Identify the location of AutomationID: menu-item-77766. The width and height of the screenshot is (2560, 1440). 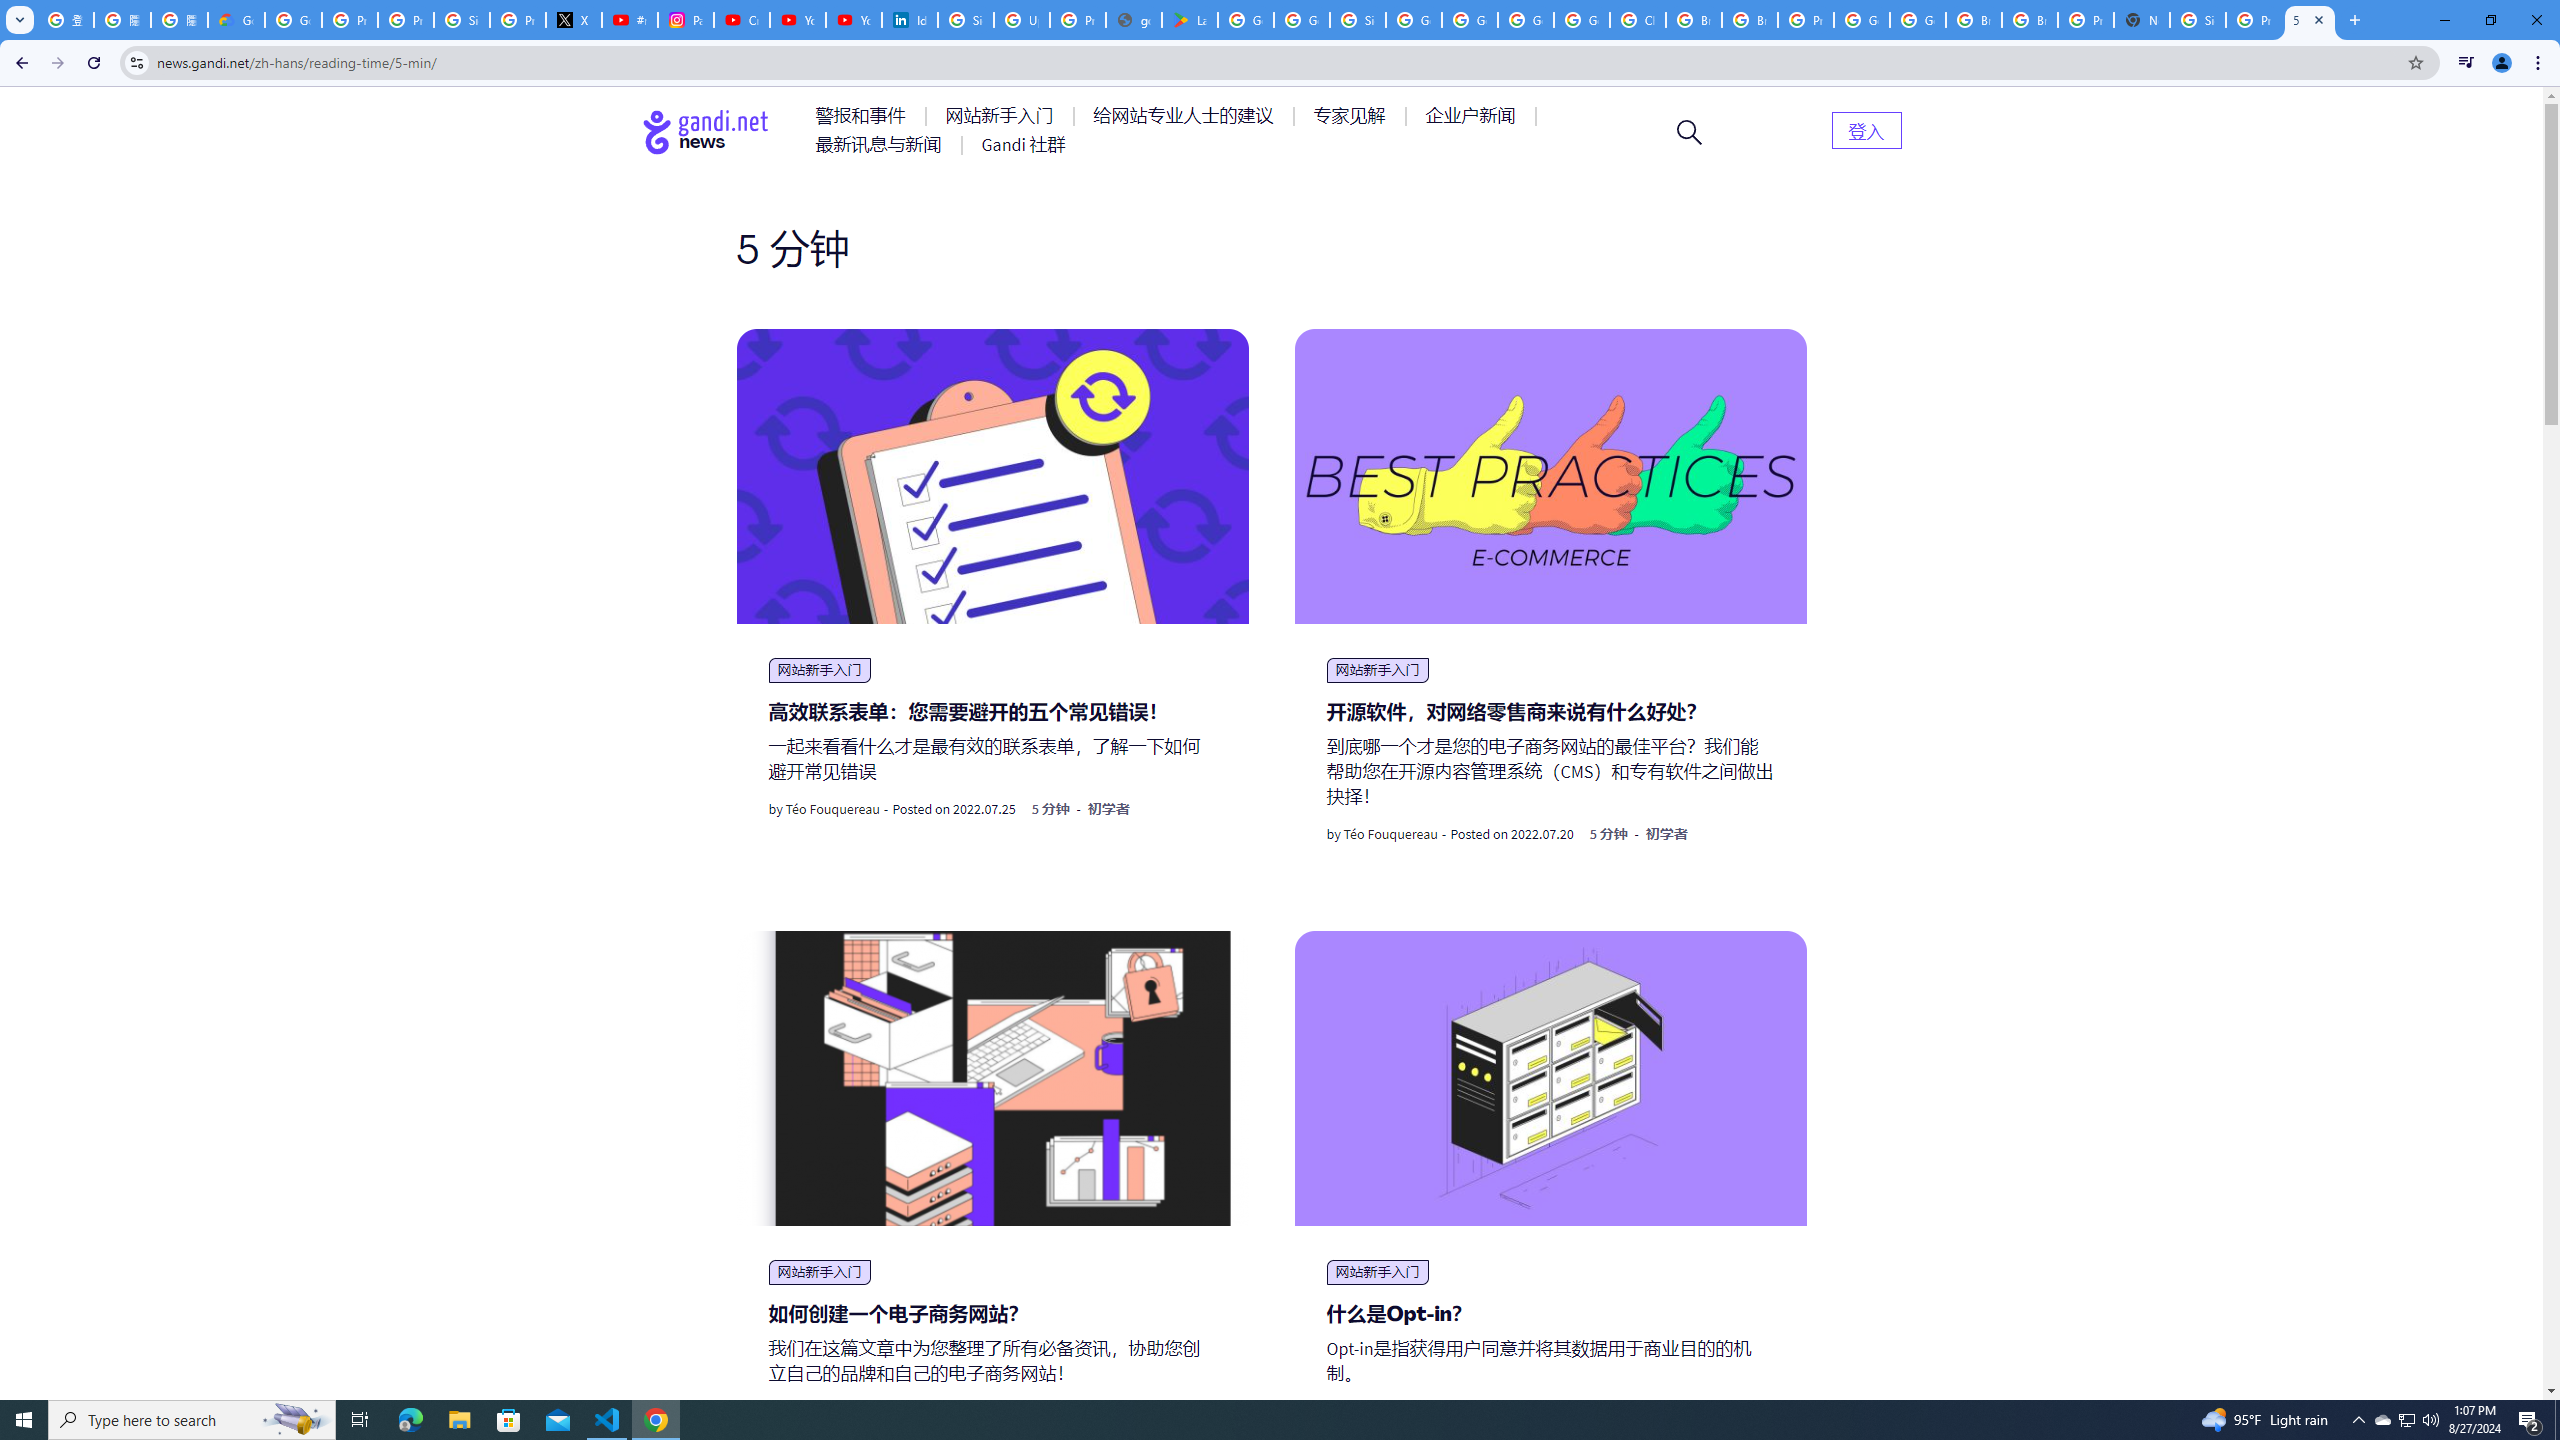
(882, 144).